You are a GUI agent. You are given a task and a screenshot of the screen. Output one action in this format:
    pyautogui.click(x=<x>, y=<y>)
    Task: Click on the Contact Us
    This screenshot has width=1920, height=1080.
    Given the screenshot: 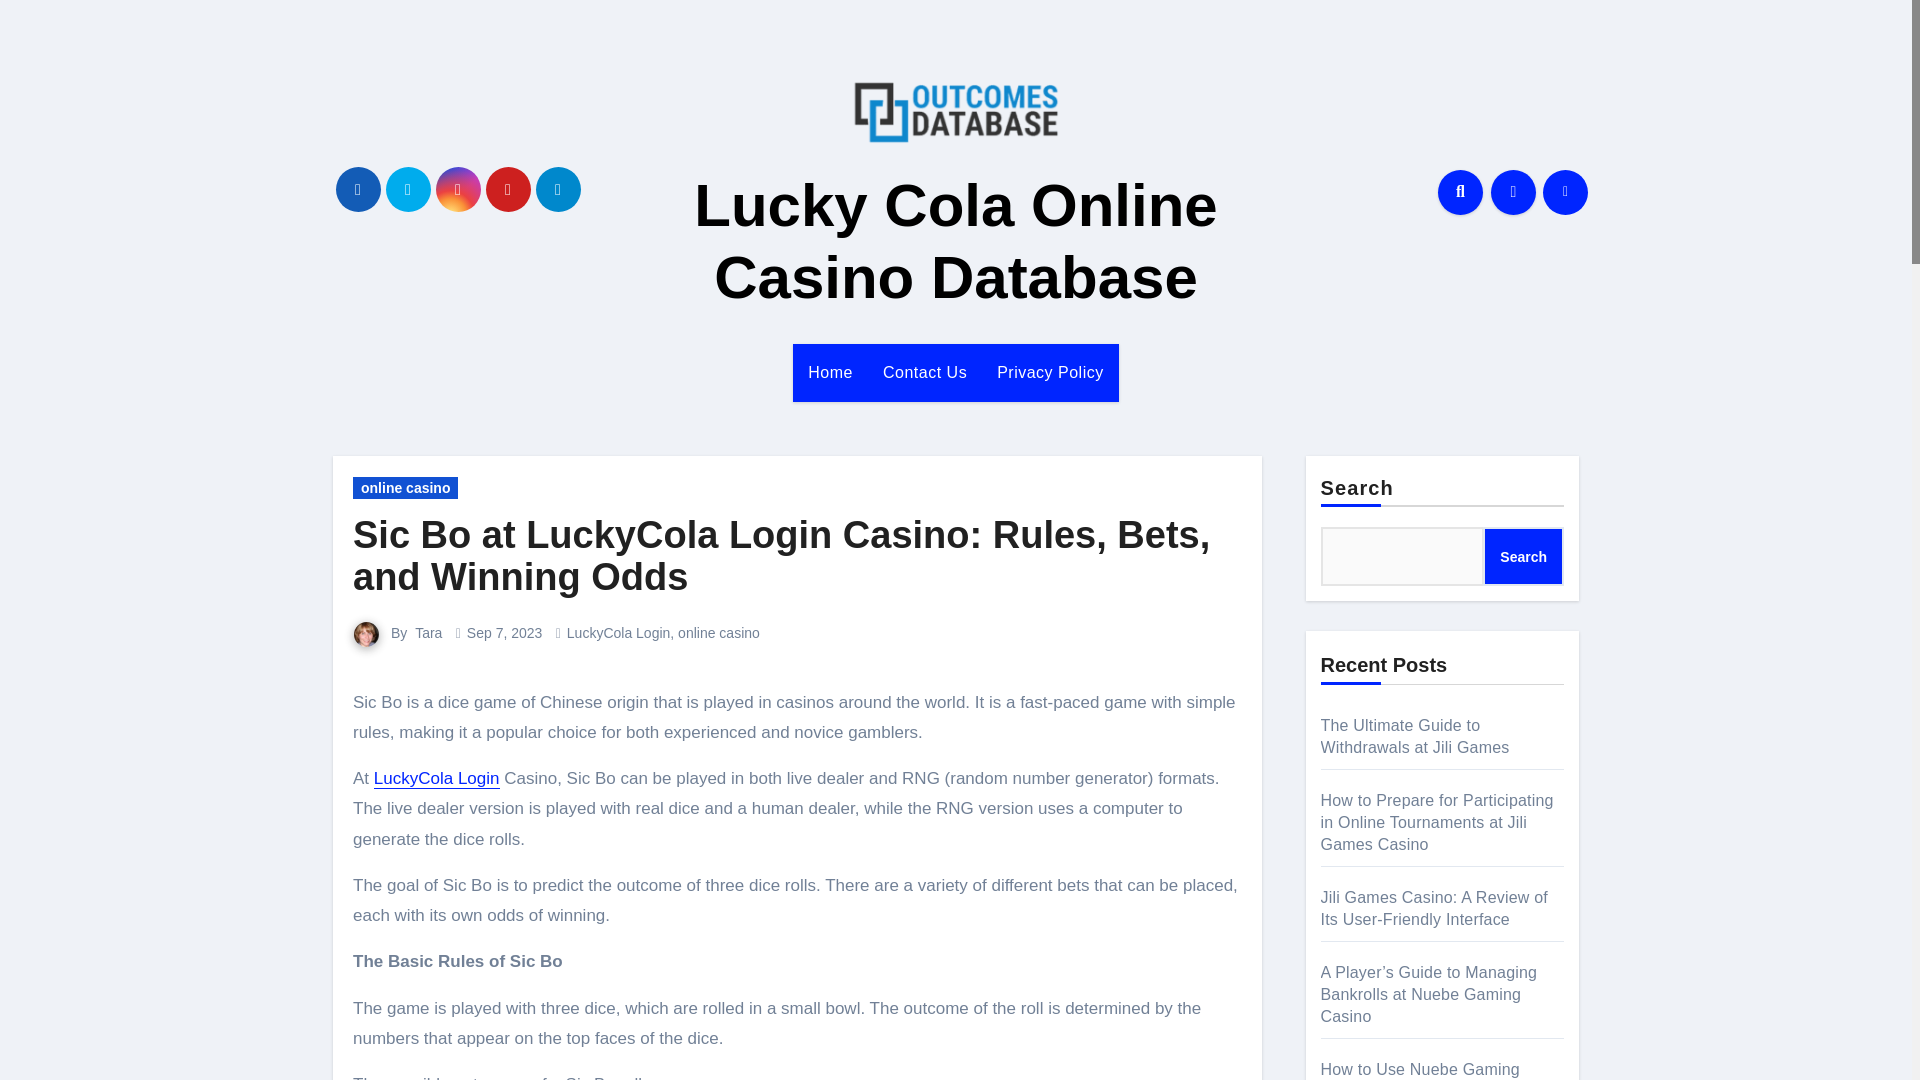 What is the action you would take?
    pyautogui.click(x=924, y=372)
    